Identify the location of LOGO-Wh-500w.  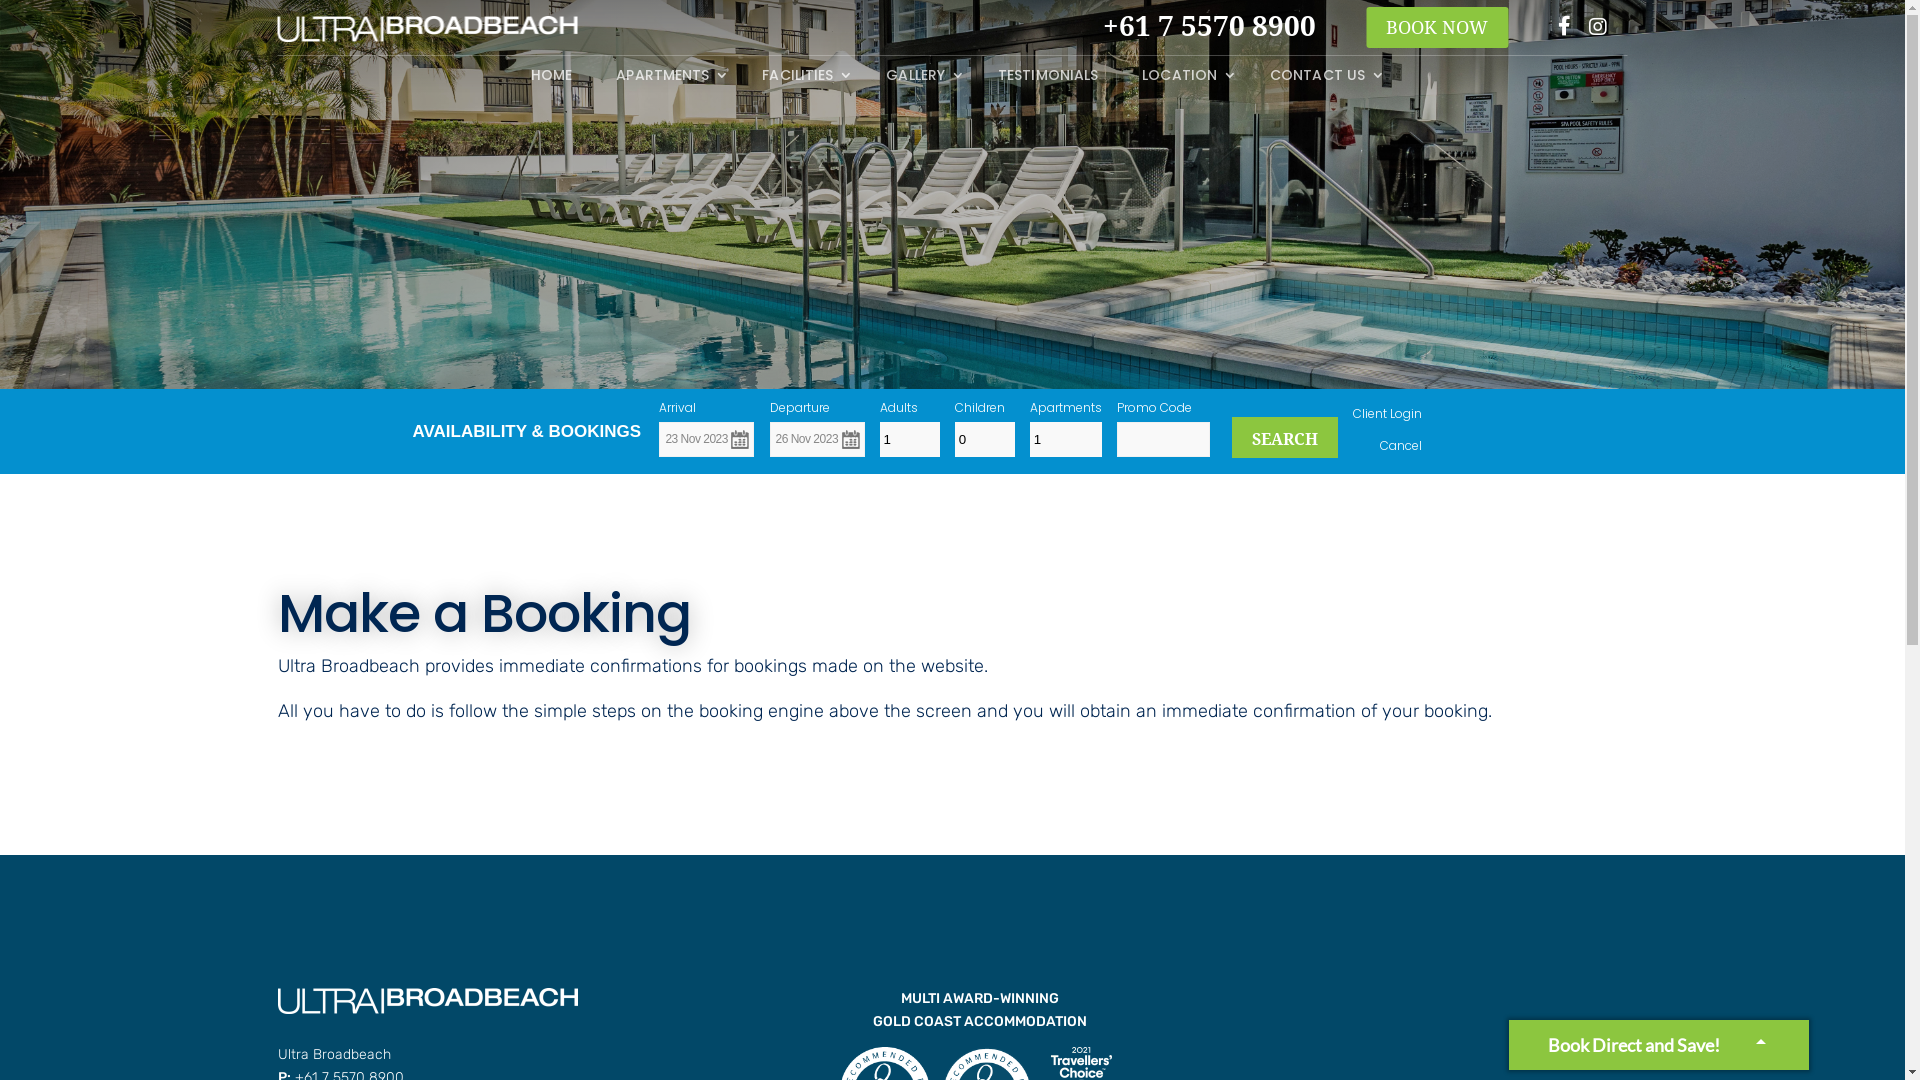
(428, 29).